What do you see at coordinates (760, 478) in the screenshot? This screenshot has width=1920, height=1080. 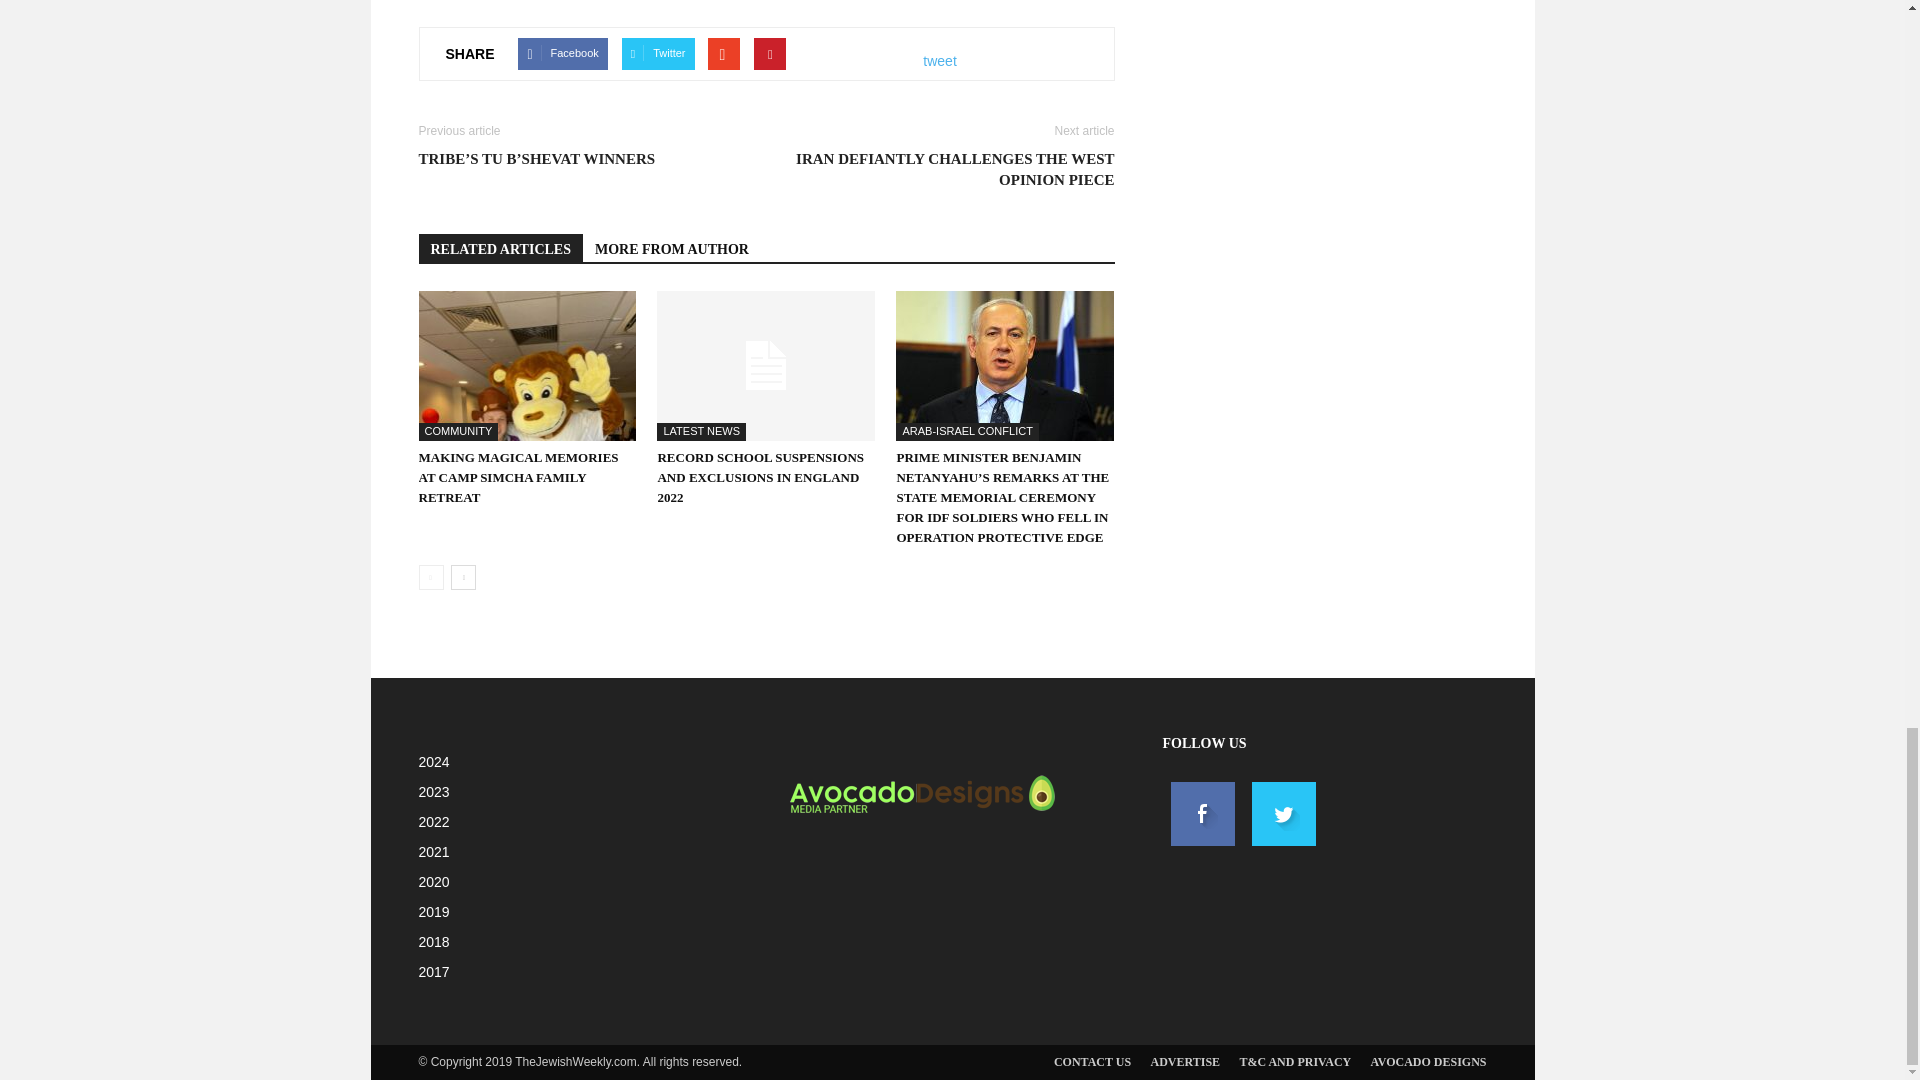 I see `Record school suspensions and exclusions in England 2022` at bounding box center [760, 478].